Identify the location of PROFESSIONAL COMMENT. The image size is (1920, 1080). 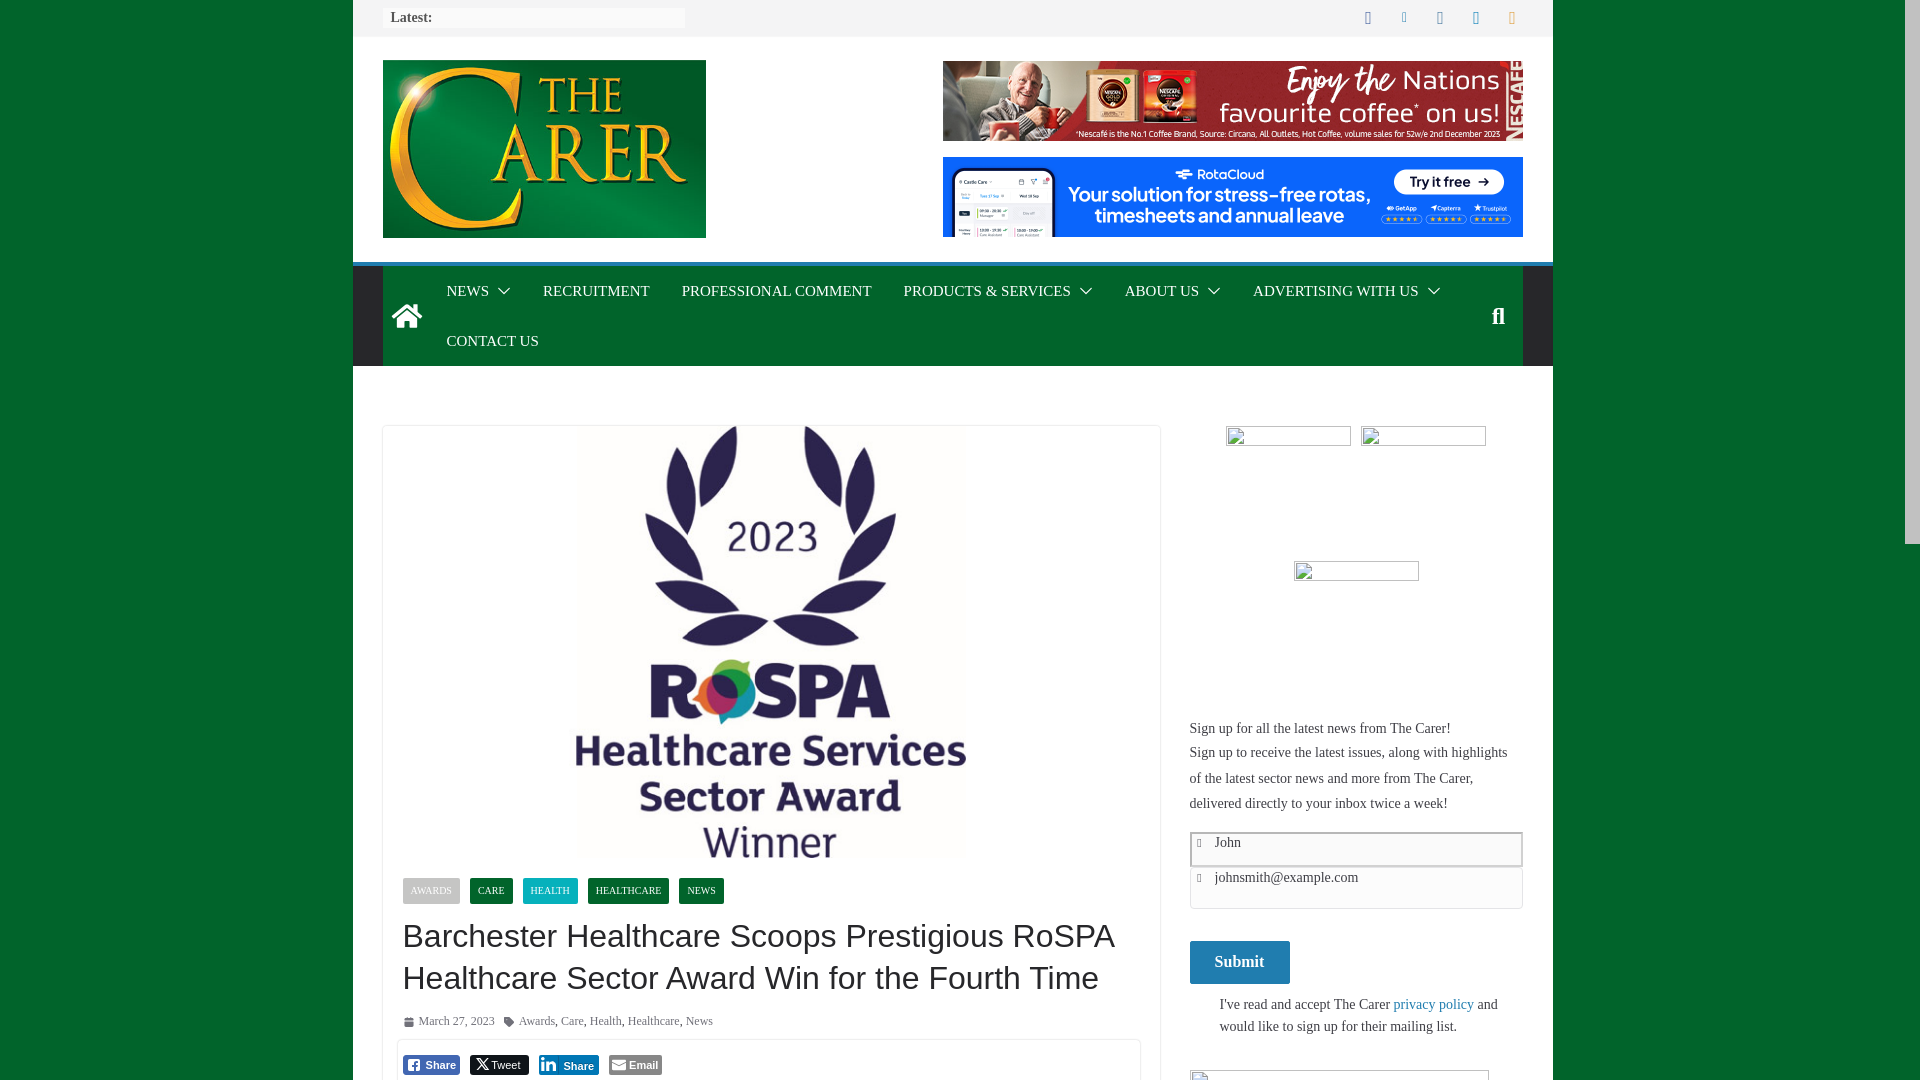
(776, 290).